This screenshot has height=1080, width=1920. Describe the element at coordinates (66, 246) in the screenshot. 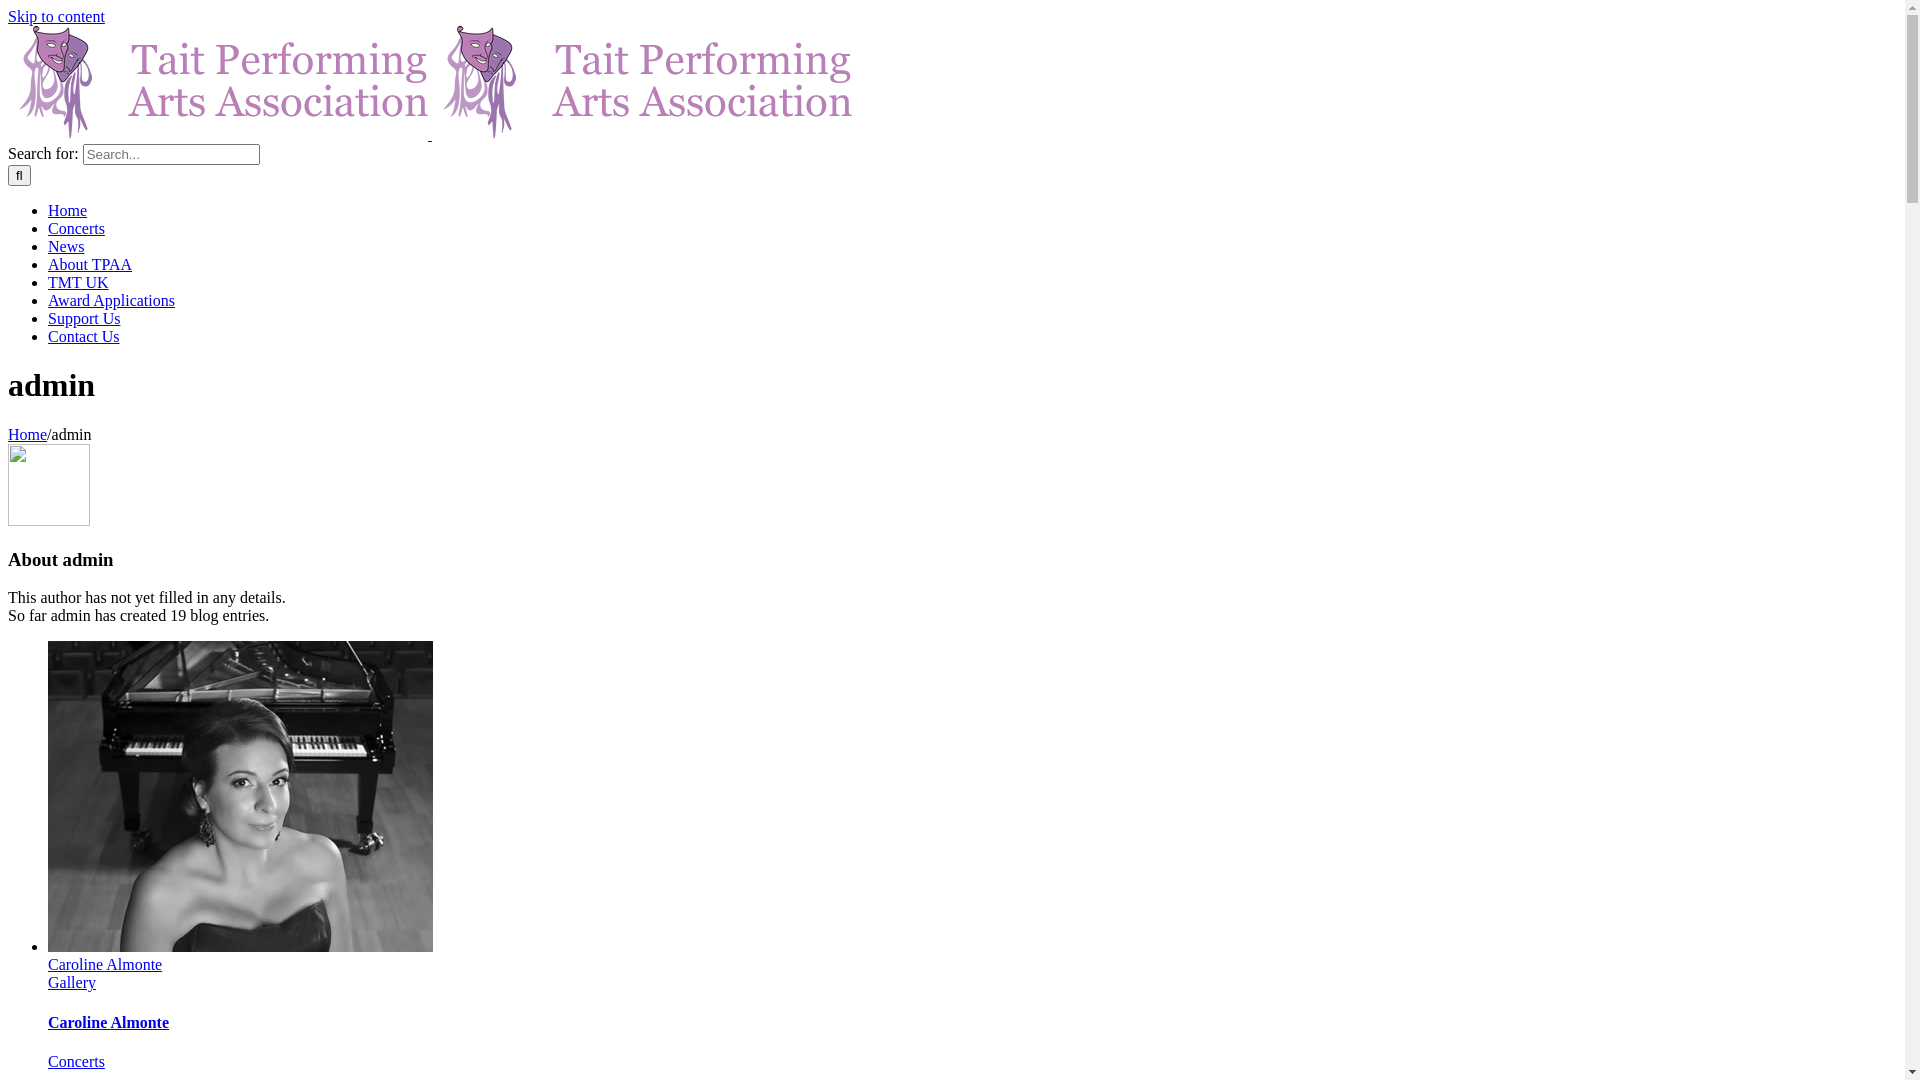

I see `News` at that location.